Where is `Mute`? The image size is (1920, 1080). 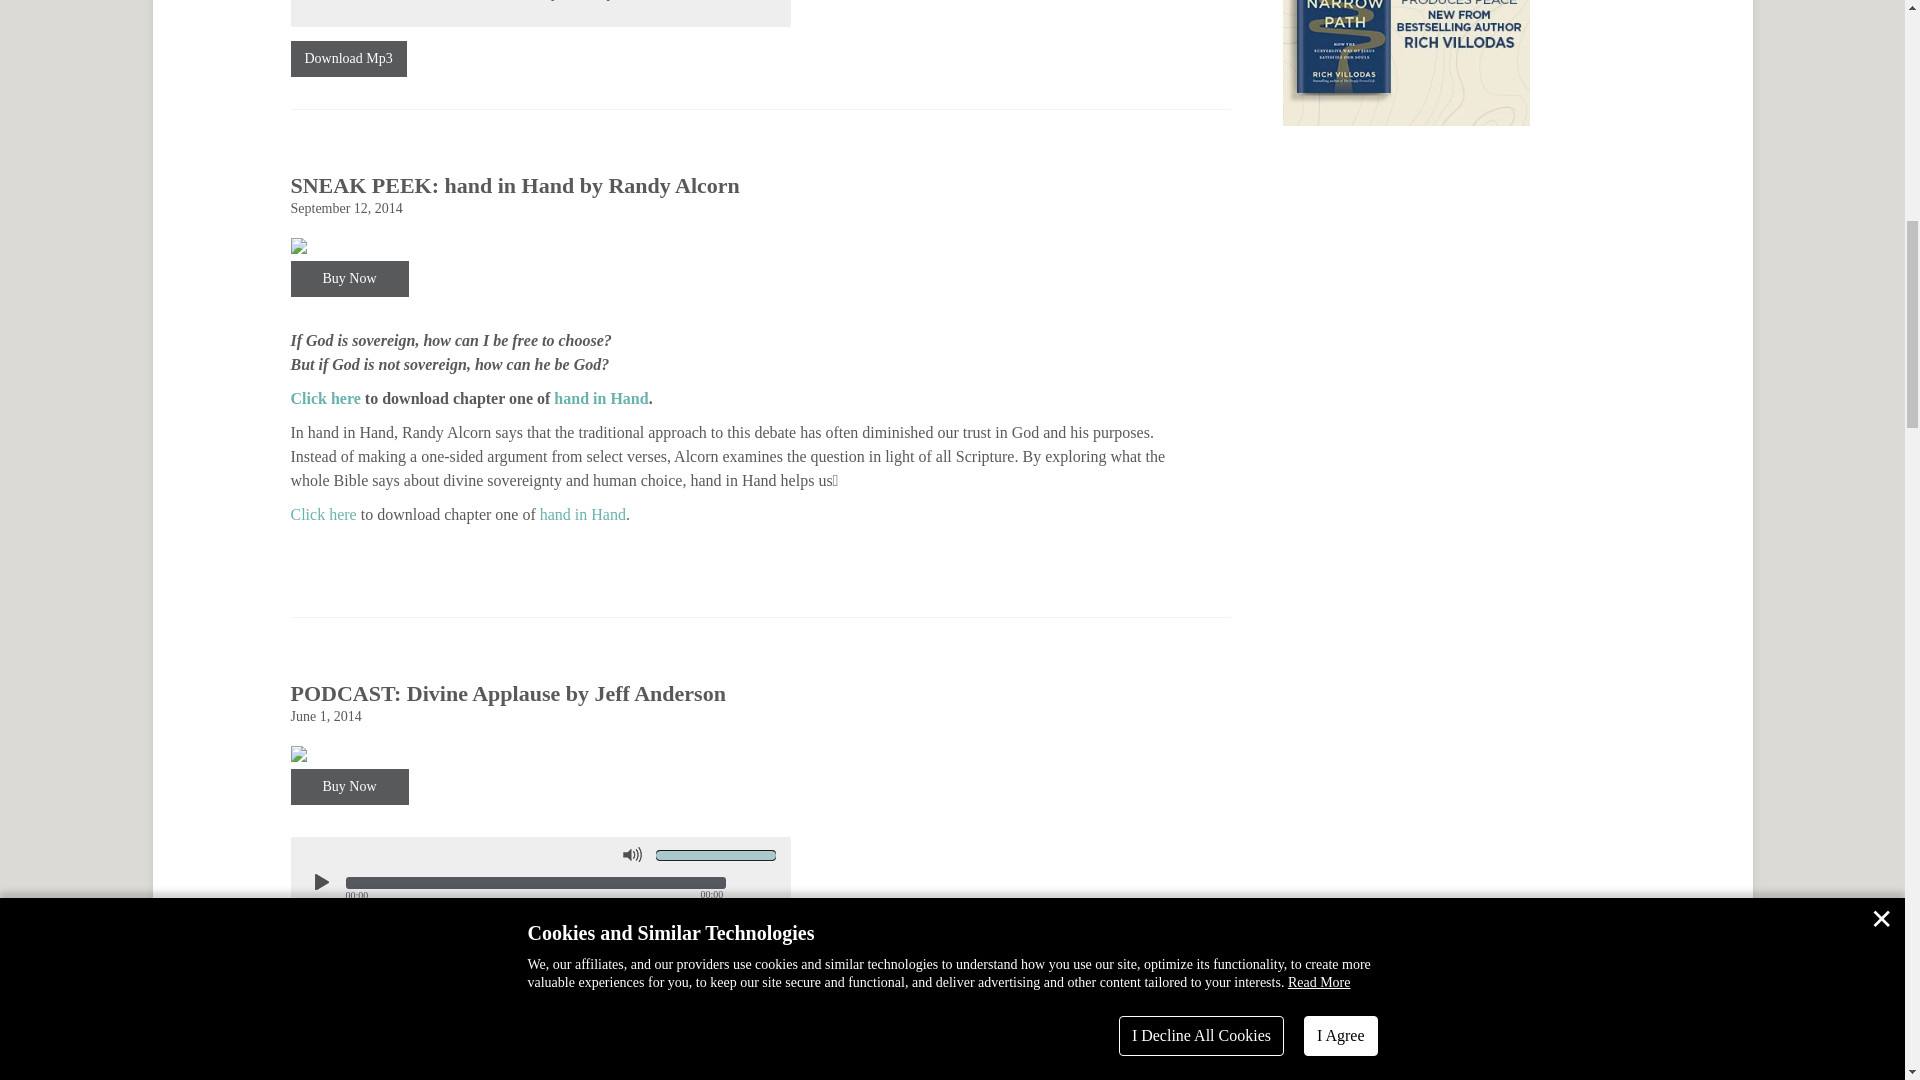 Mute is located at coordinates (632, 855).